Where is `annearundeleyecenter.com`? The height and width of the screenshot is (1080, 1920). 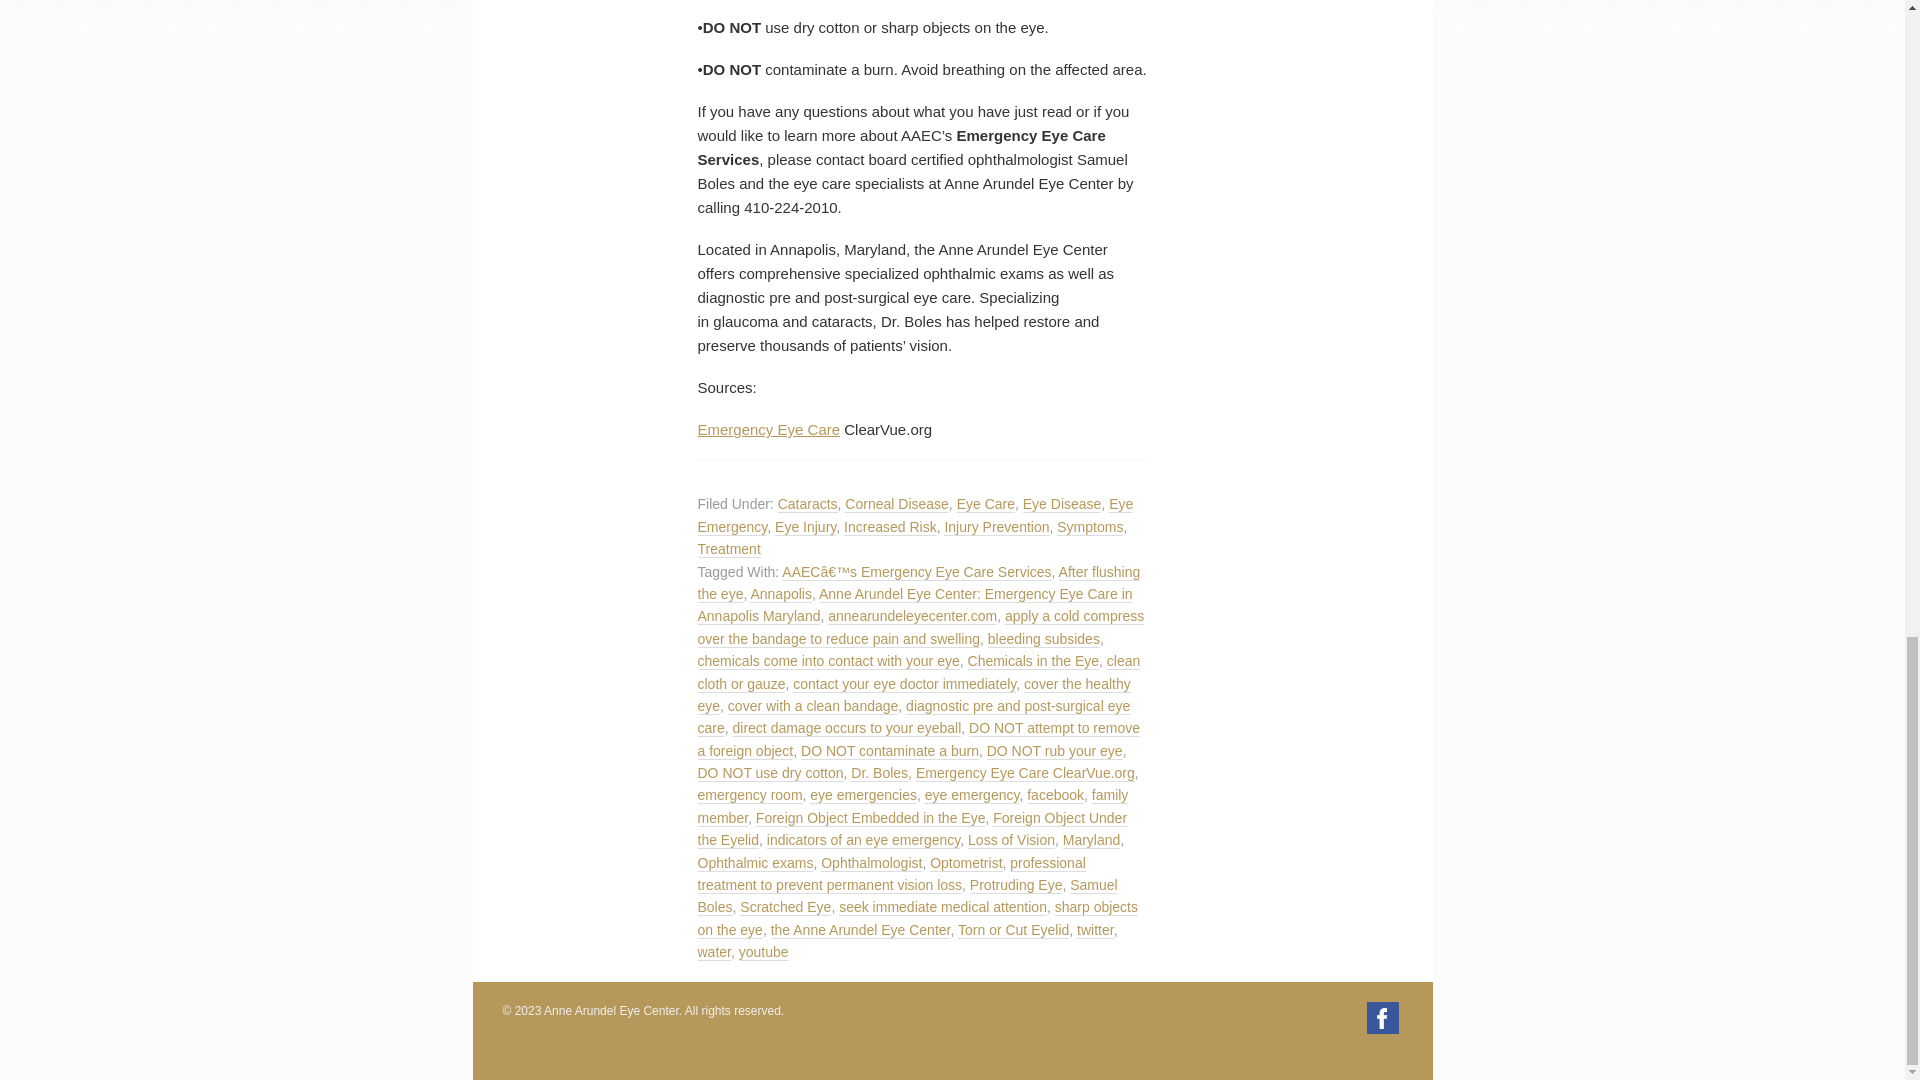 annearundeleyecenter.com is located at coordinates (912, 616).